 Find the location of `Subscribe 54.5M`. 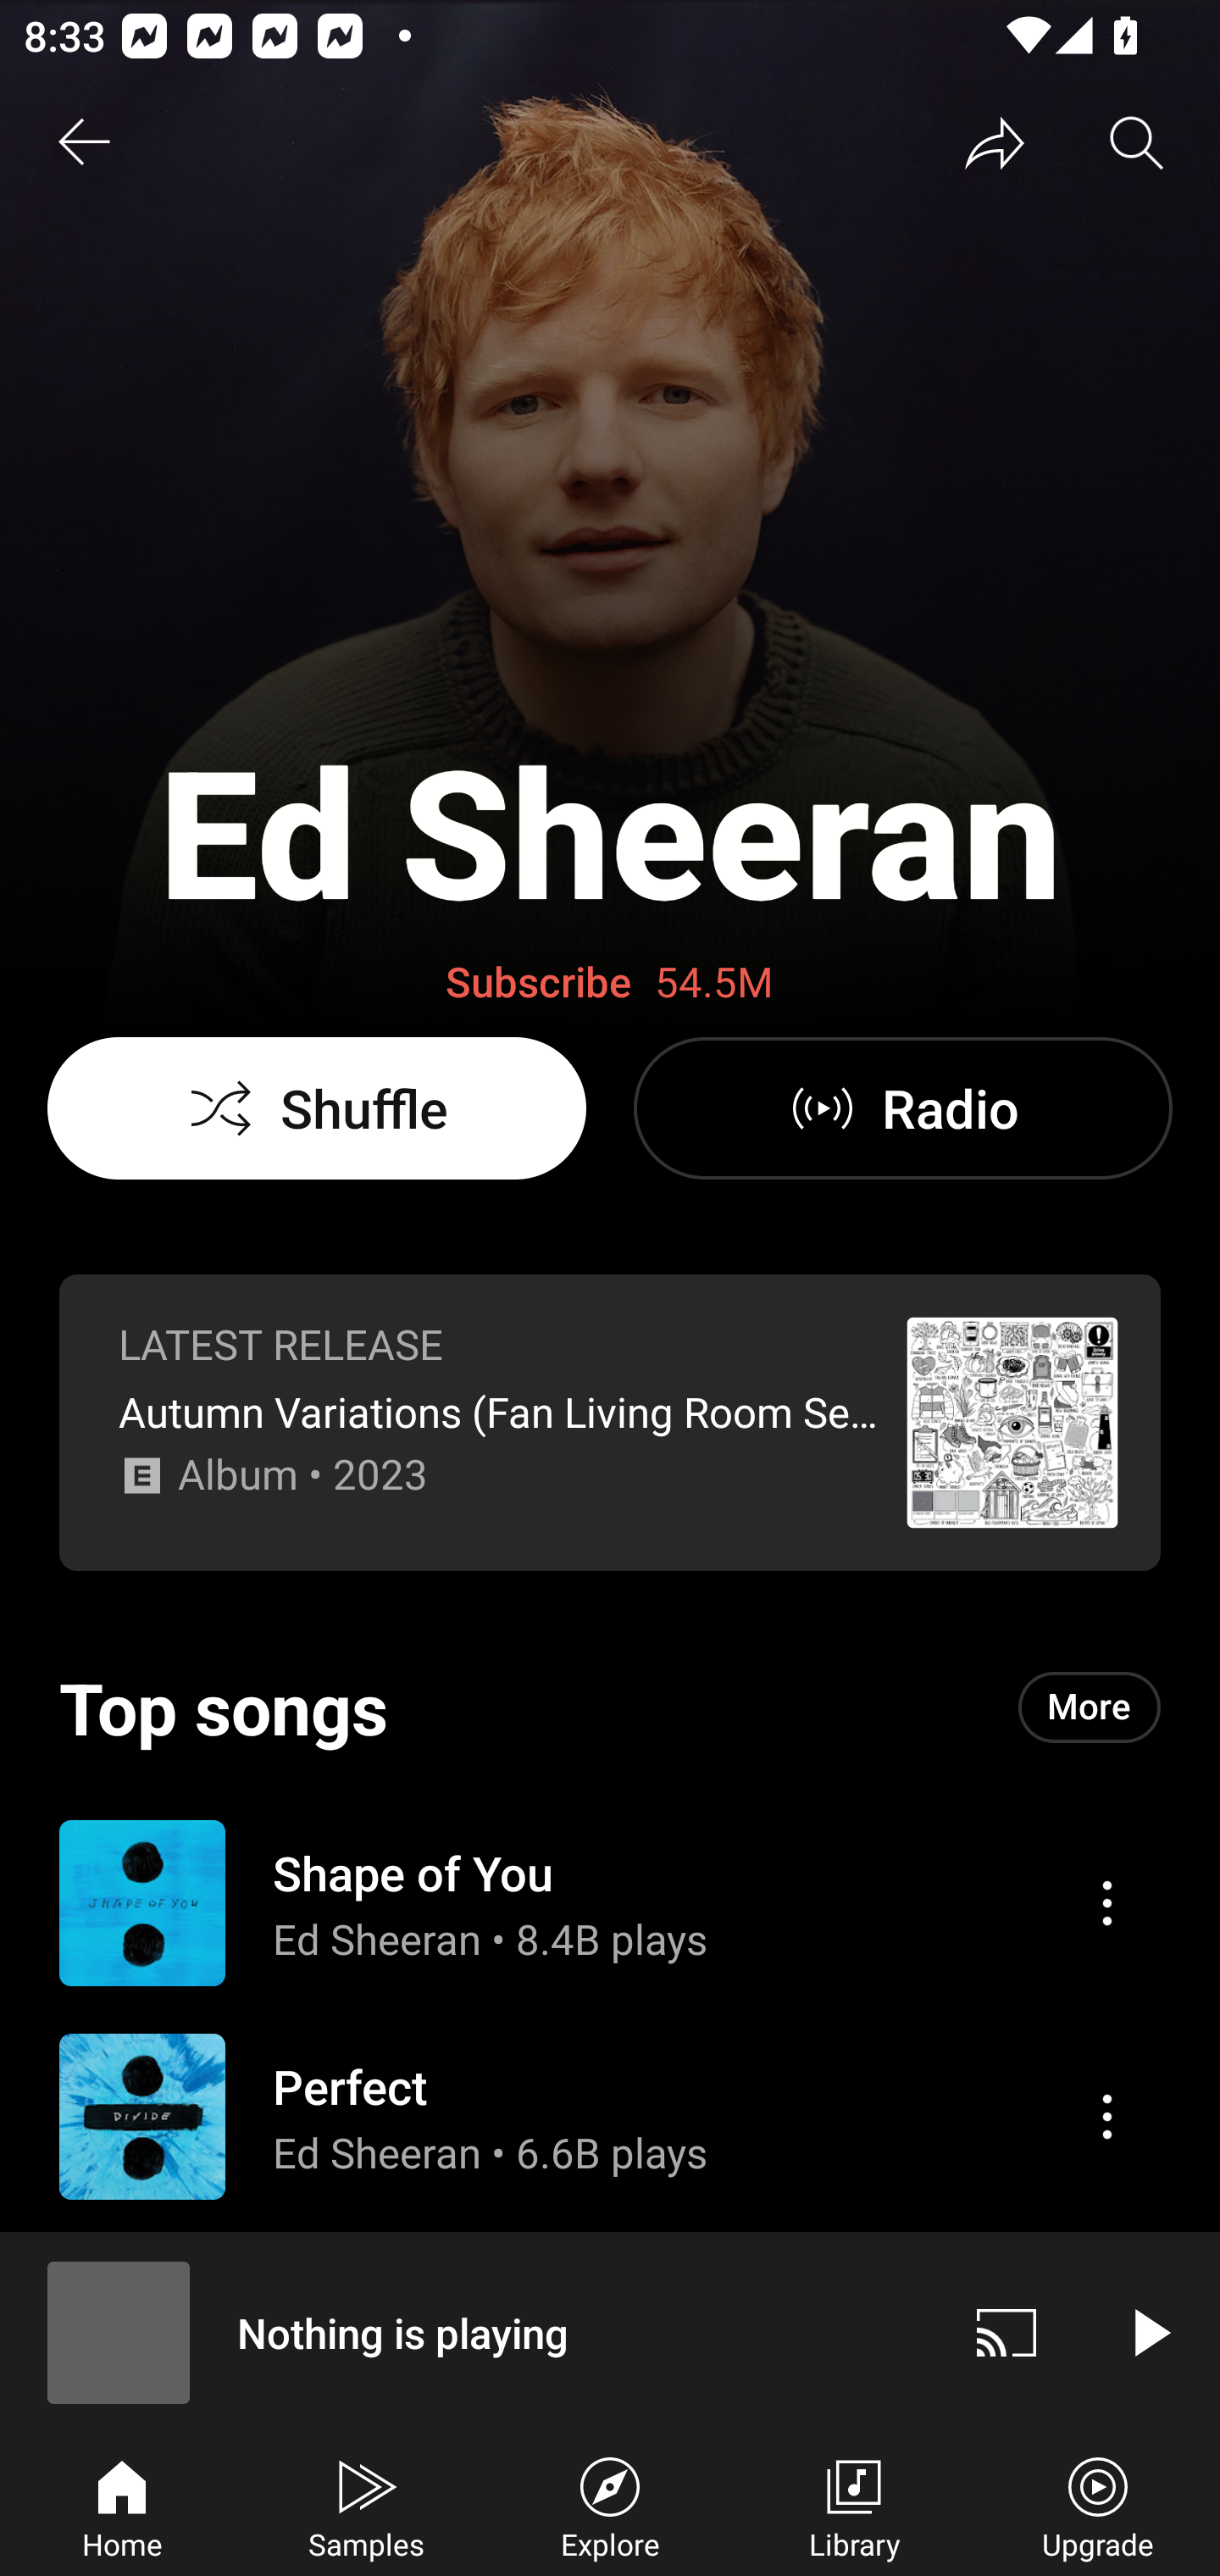

Subscribe 54.5M is located at coordinates (610, 983).